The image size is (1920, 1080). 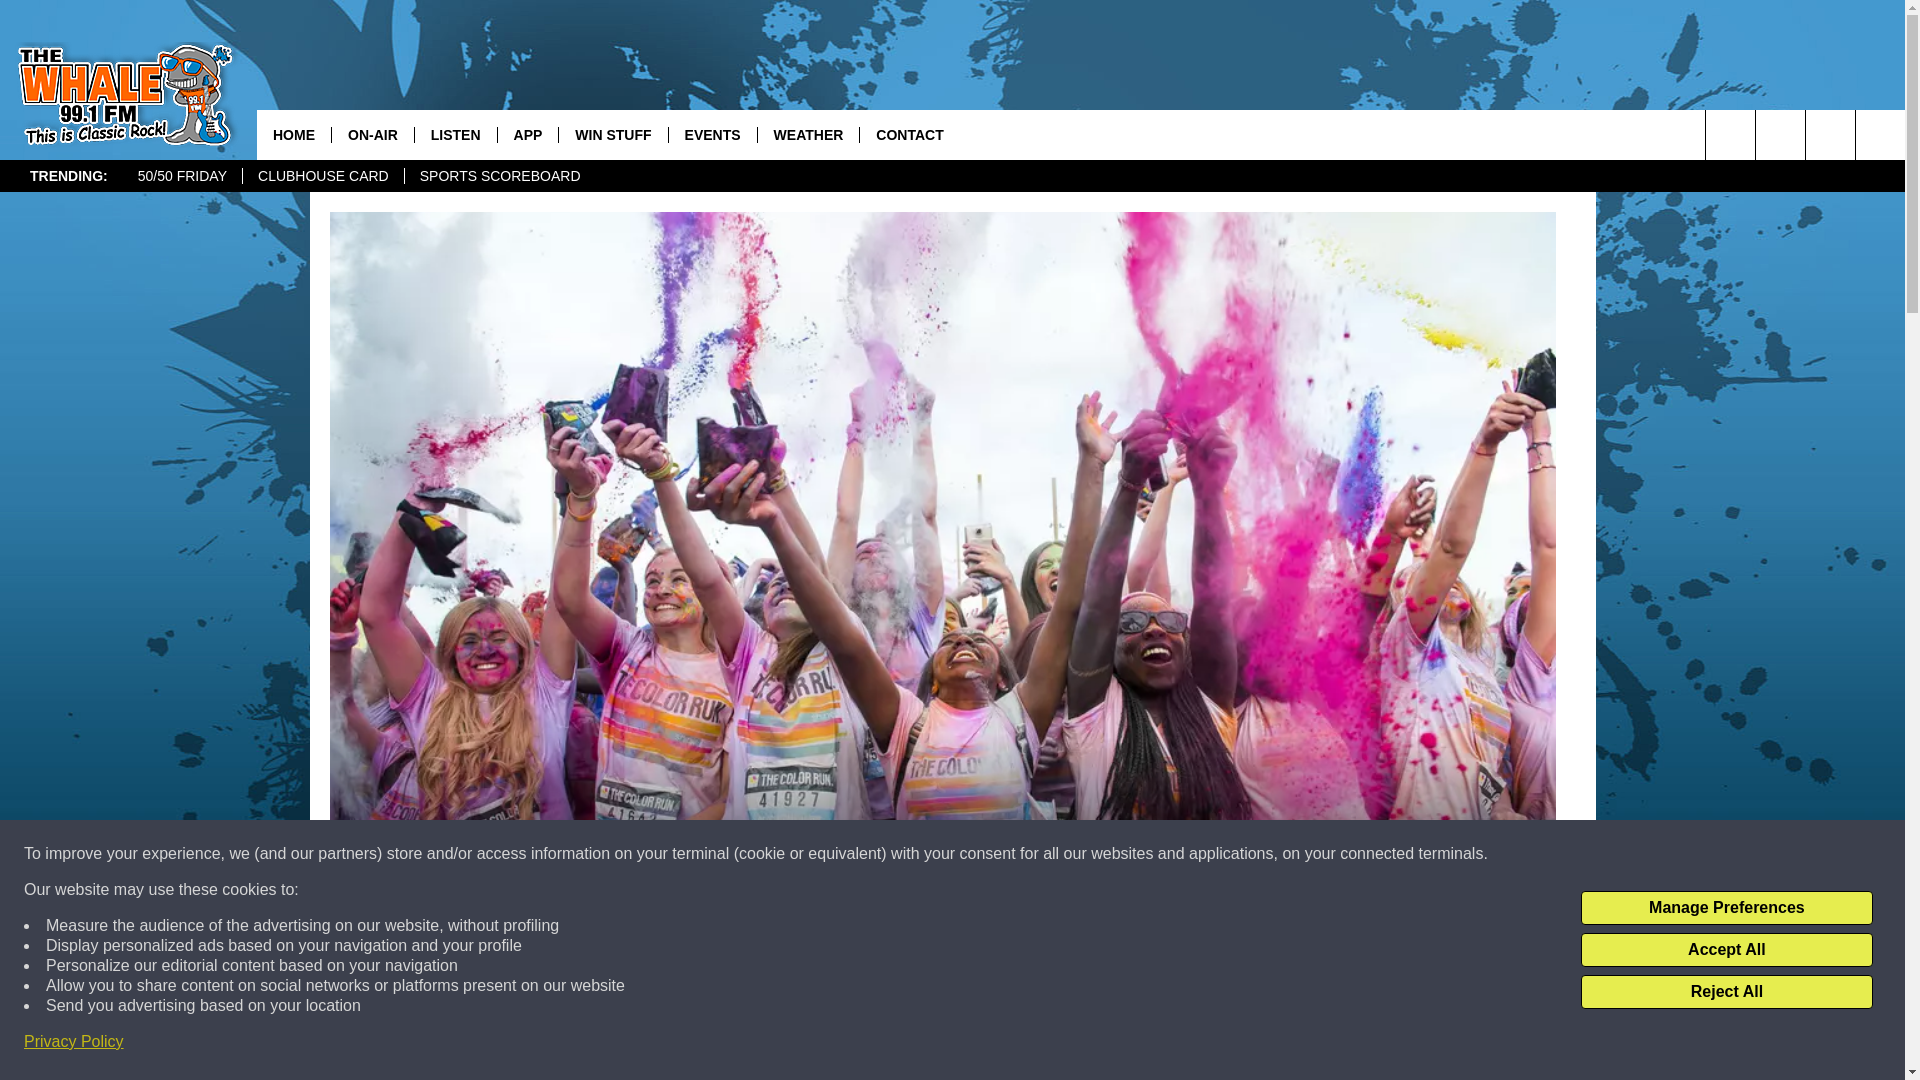 What do you see at coordinates (1726, 950) in the screenshot?
I see `Accept All` at bounding box center [1726, 950].